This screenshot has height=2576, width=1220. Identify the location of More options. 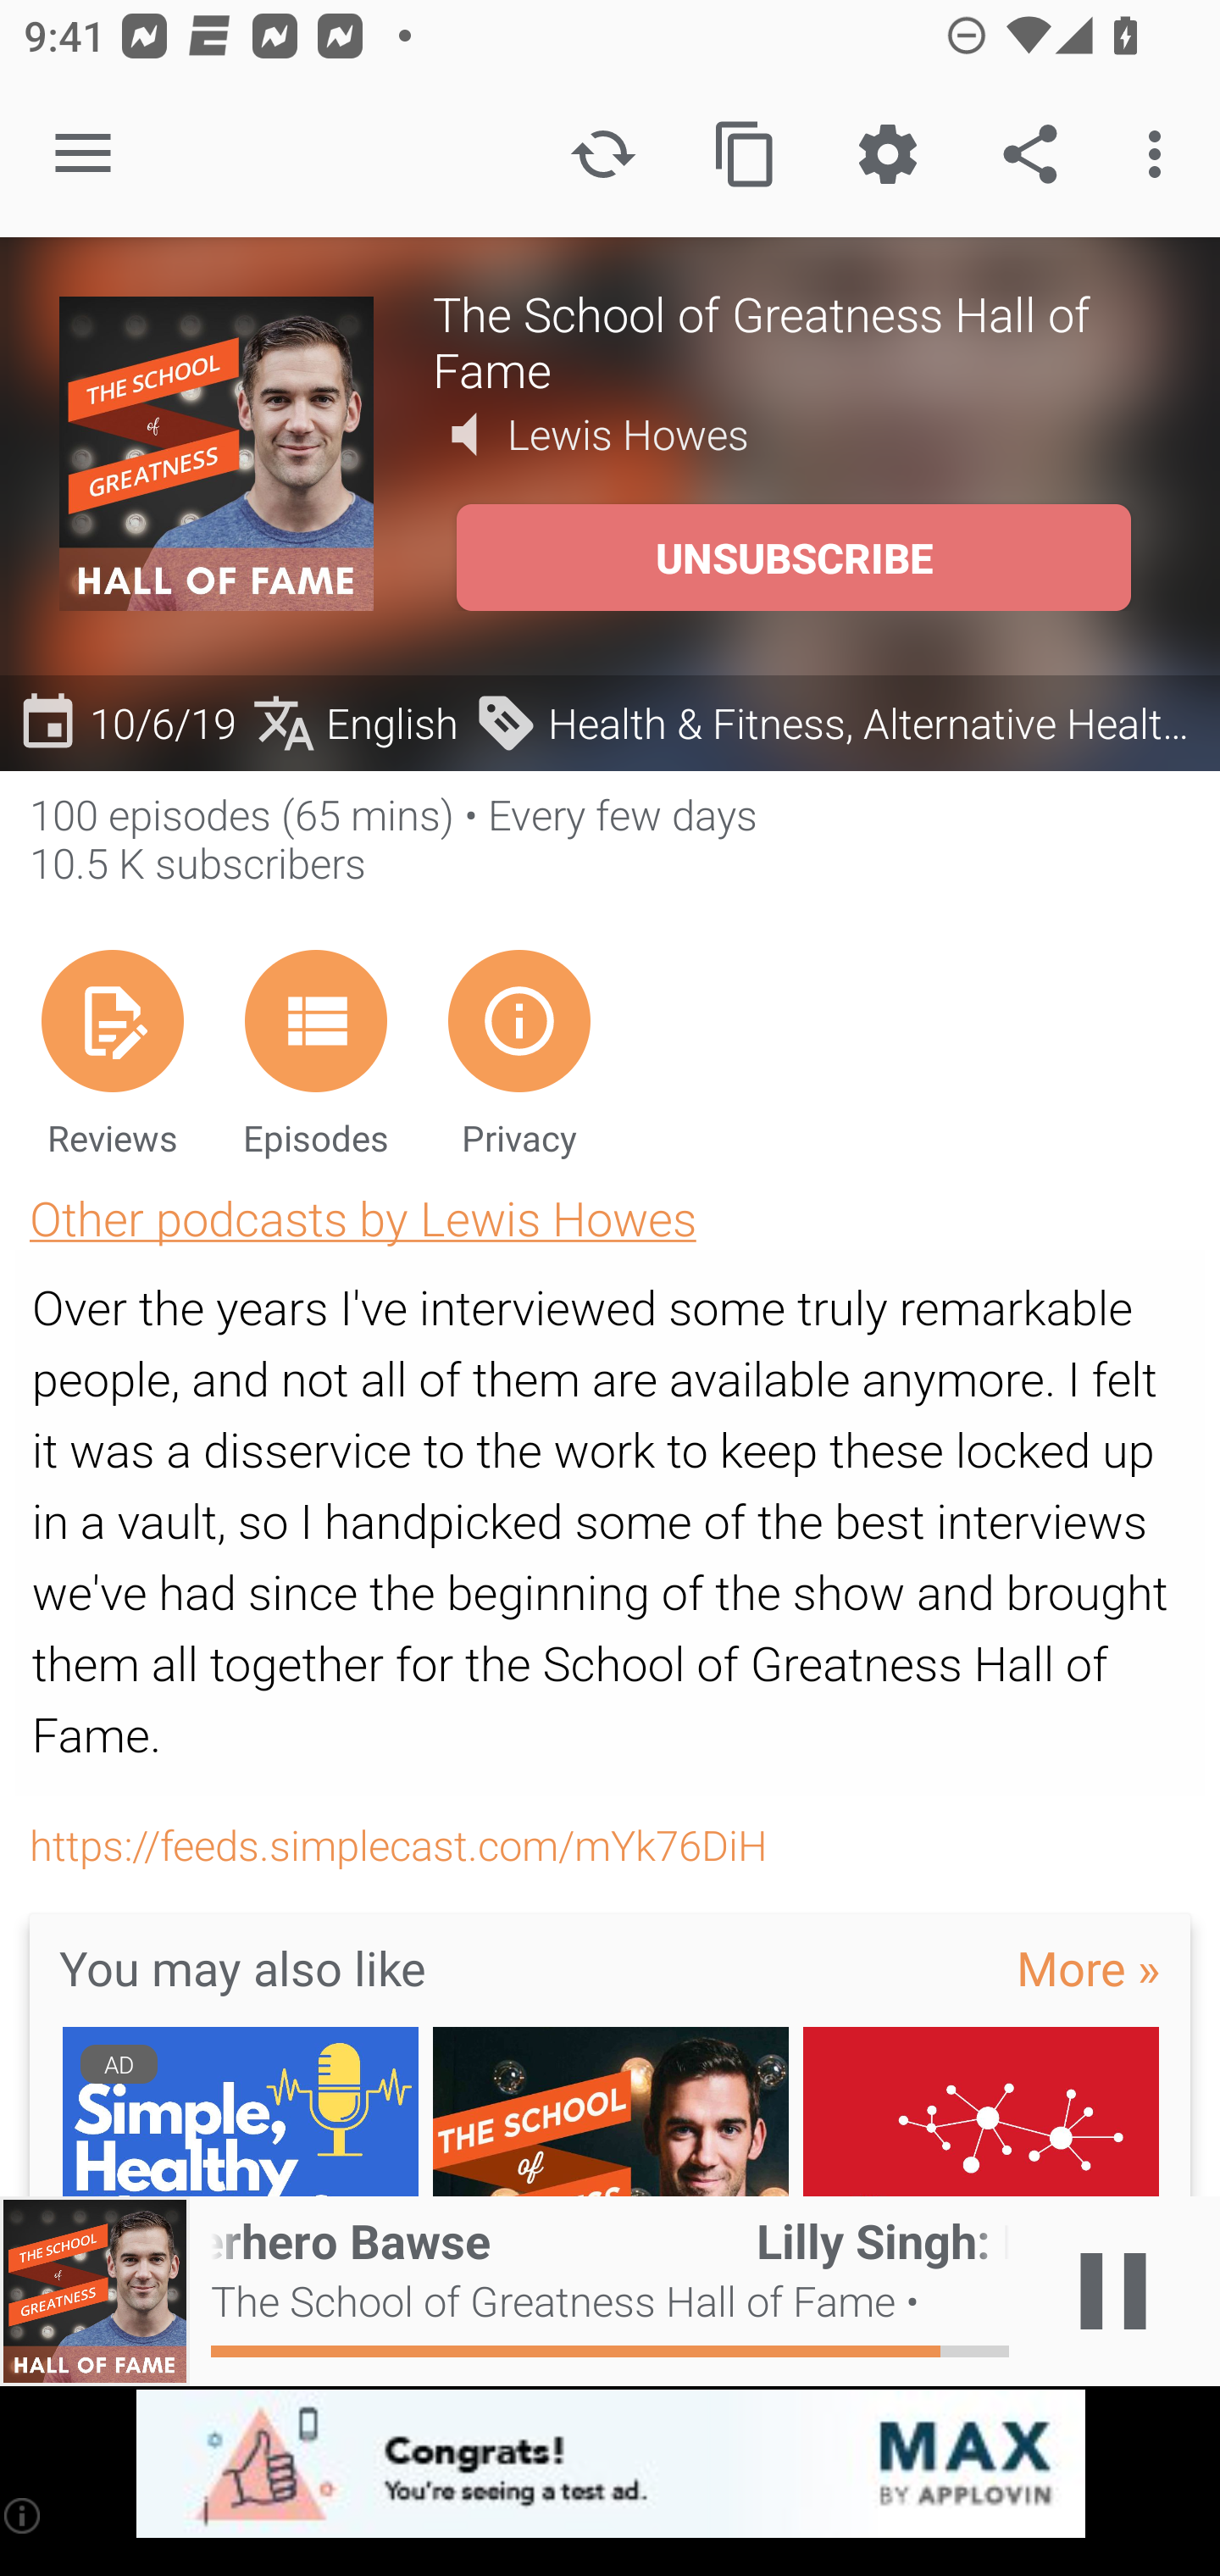
(1161, 154).